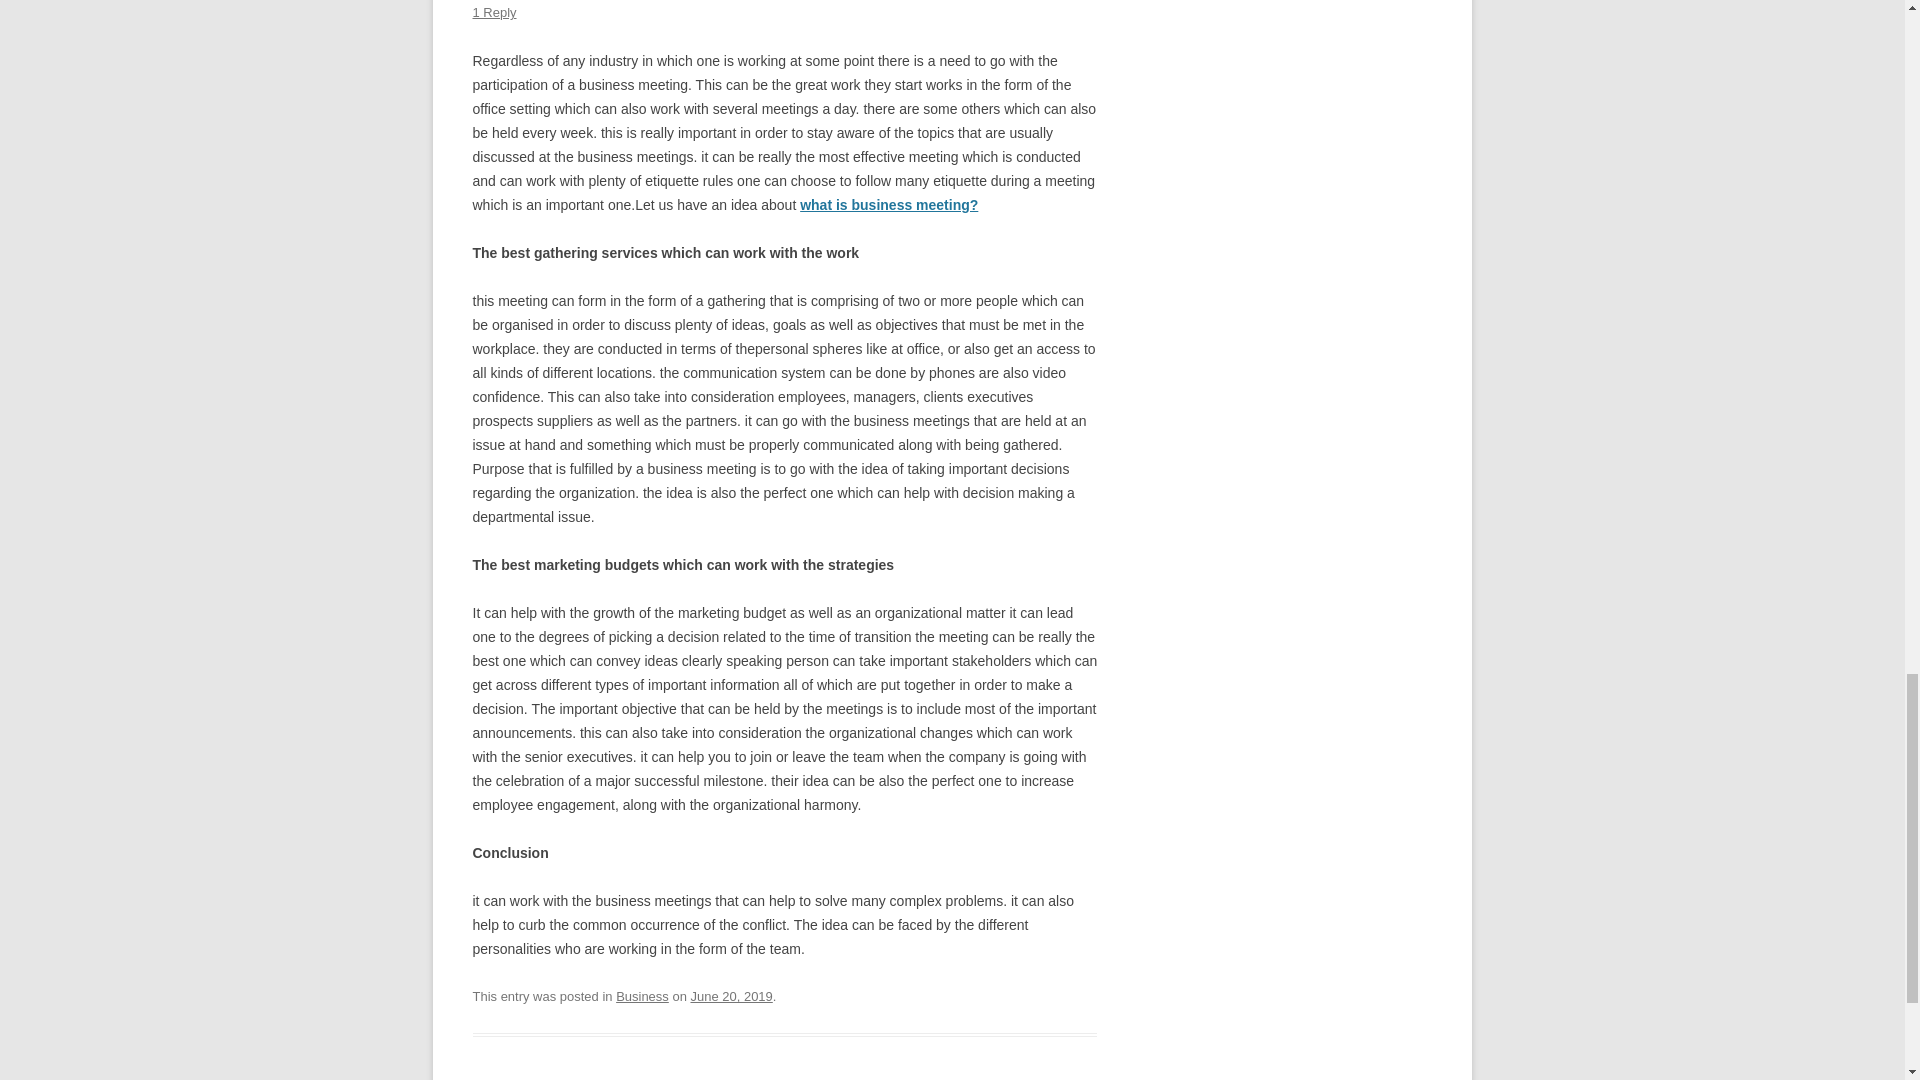 The width and height of the screenshot is (1920, 1080). I want to click on what is business meeting?, so click(888, 204).